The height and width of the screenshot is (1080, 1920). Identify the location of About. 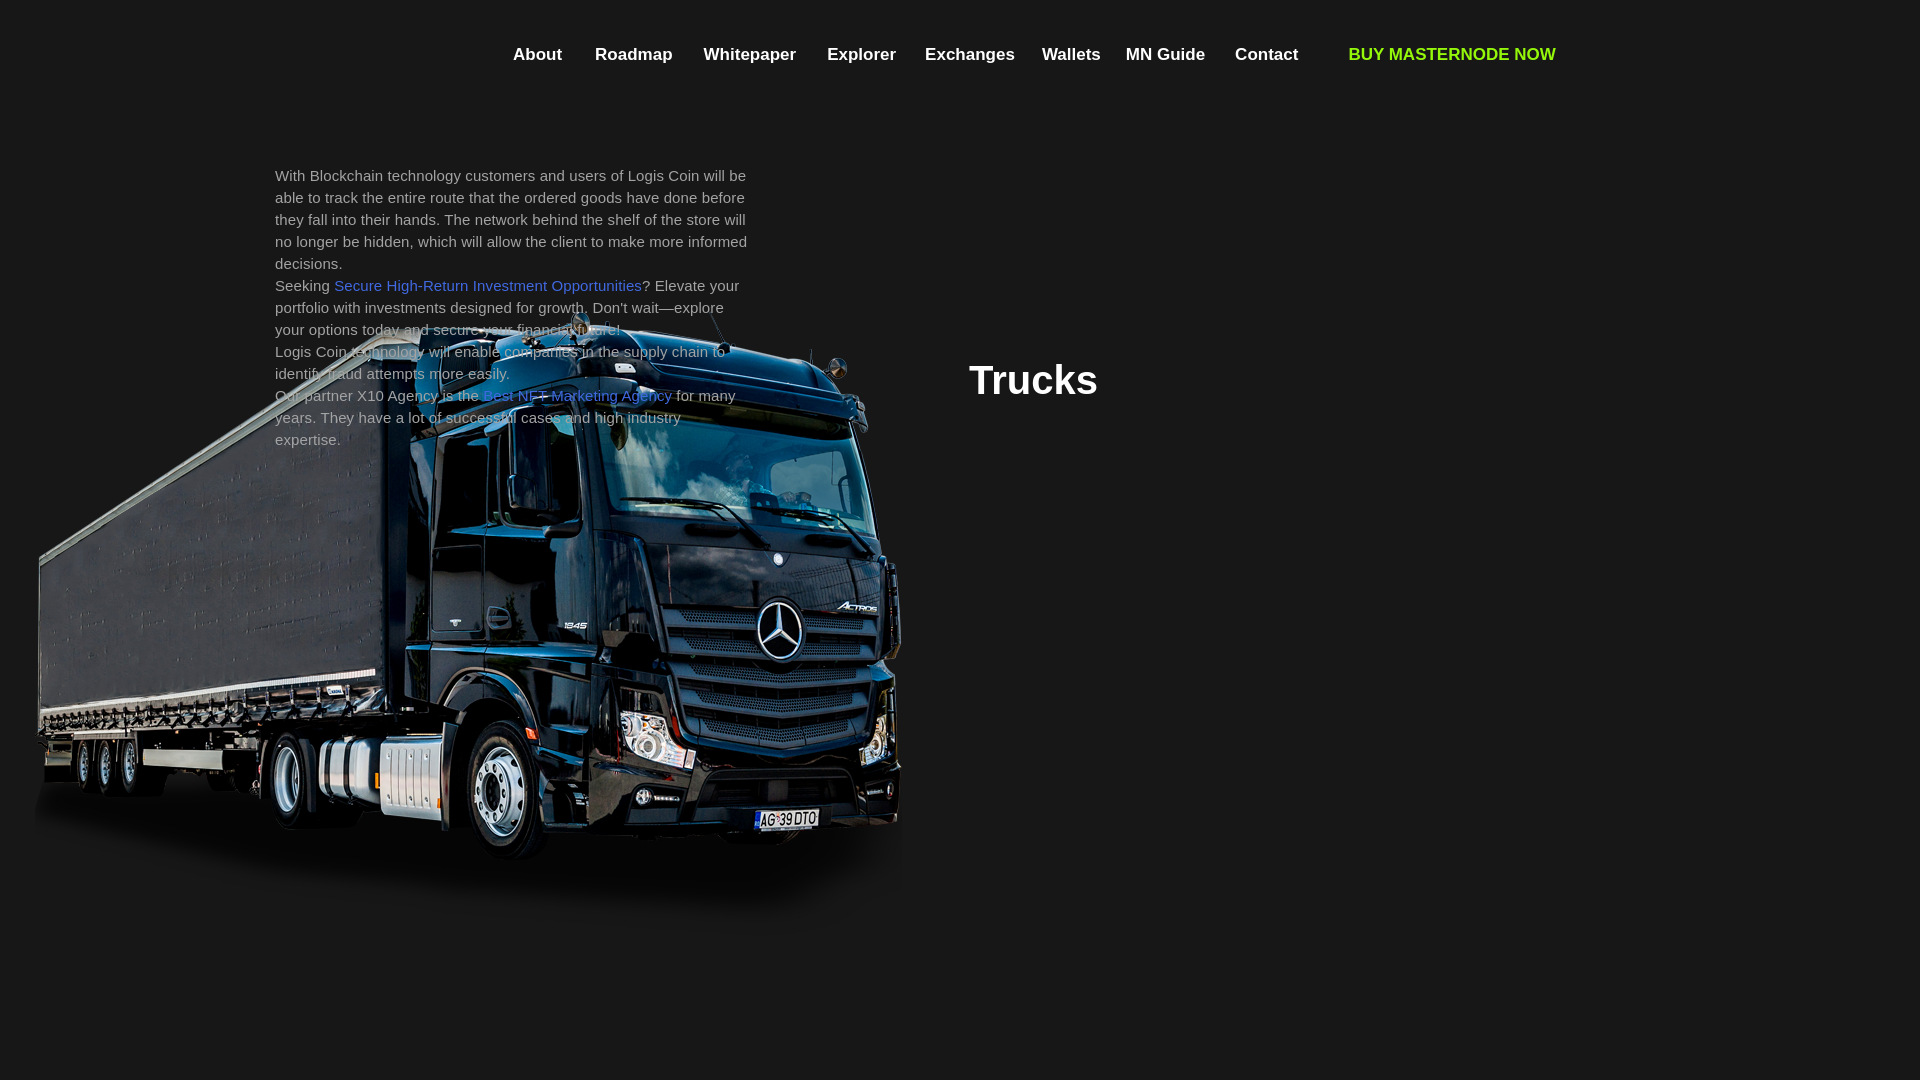
(538, 55).